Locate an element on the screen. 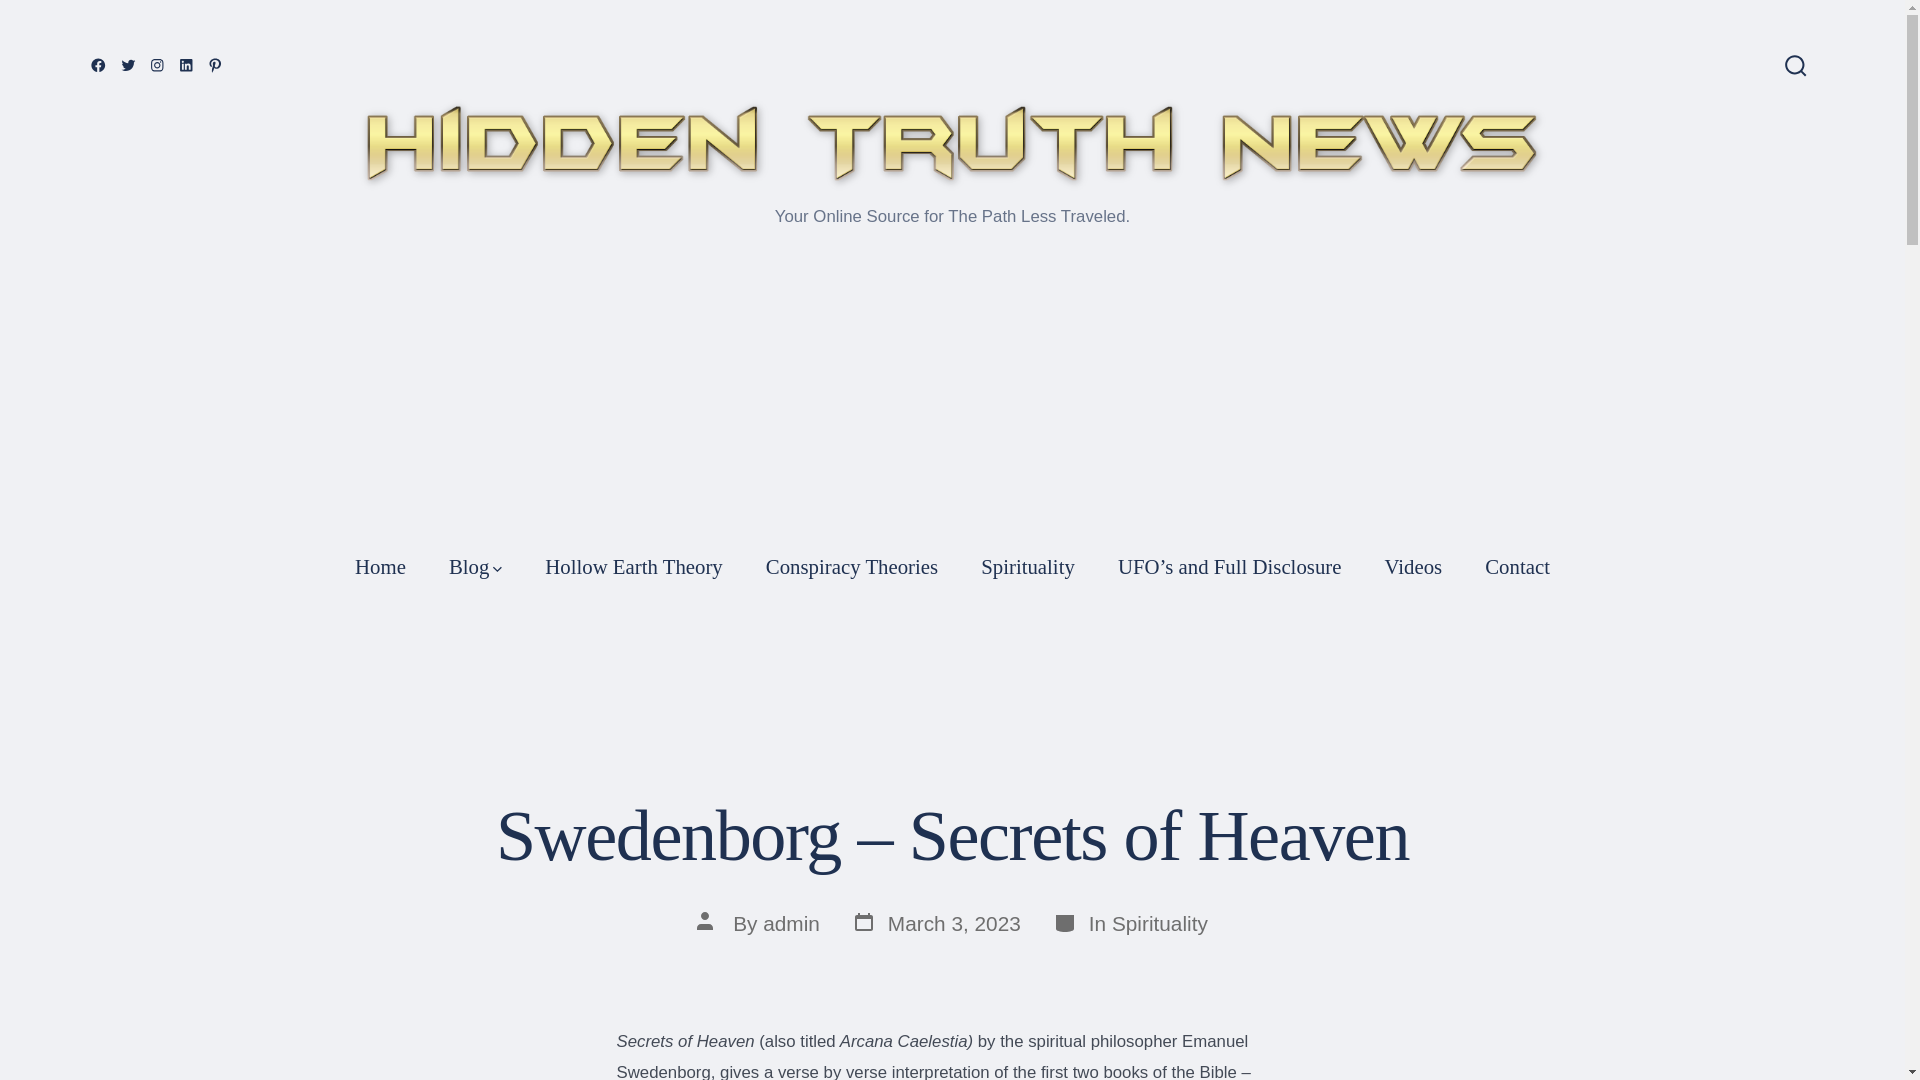  admin is located at coordinates (128, 64).